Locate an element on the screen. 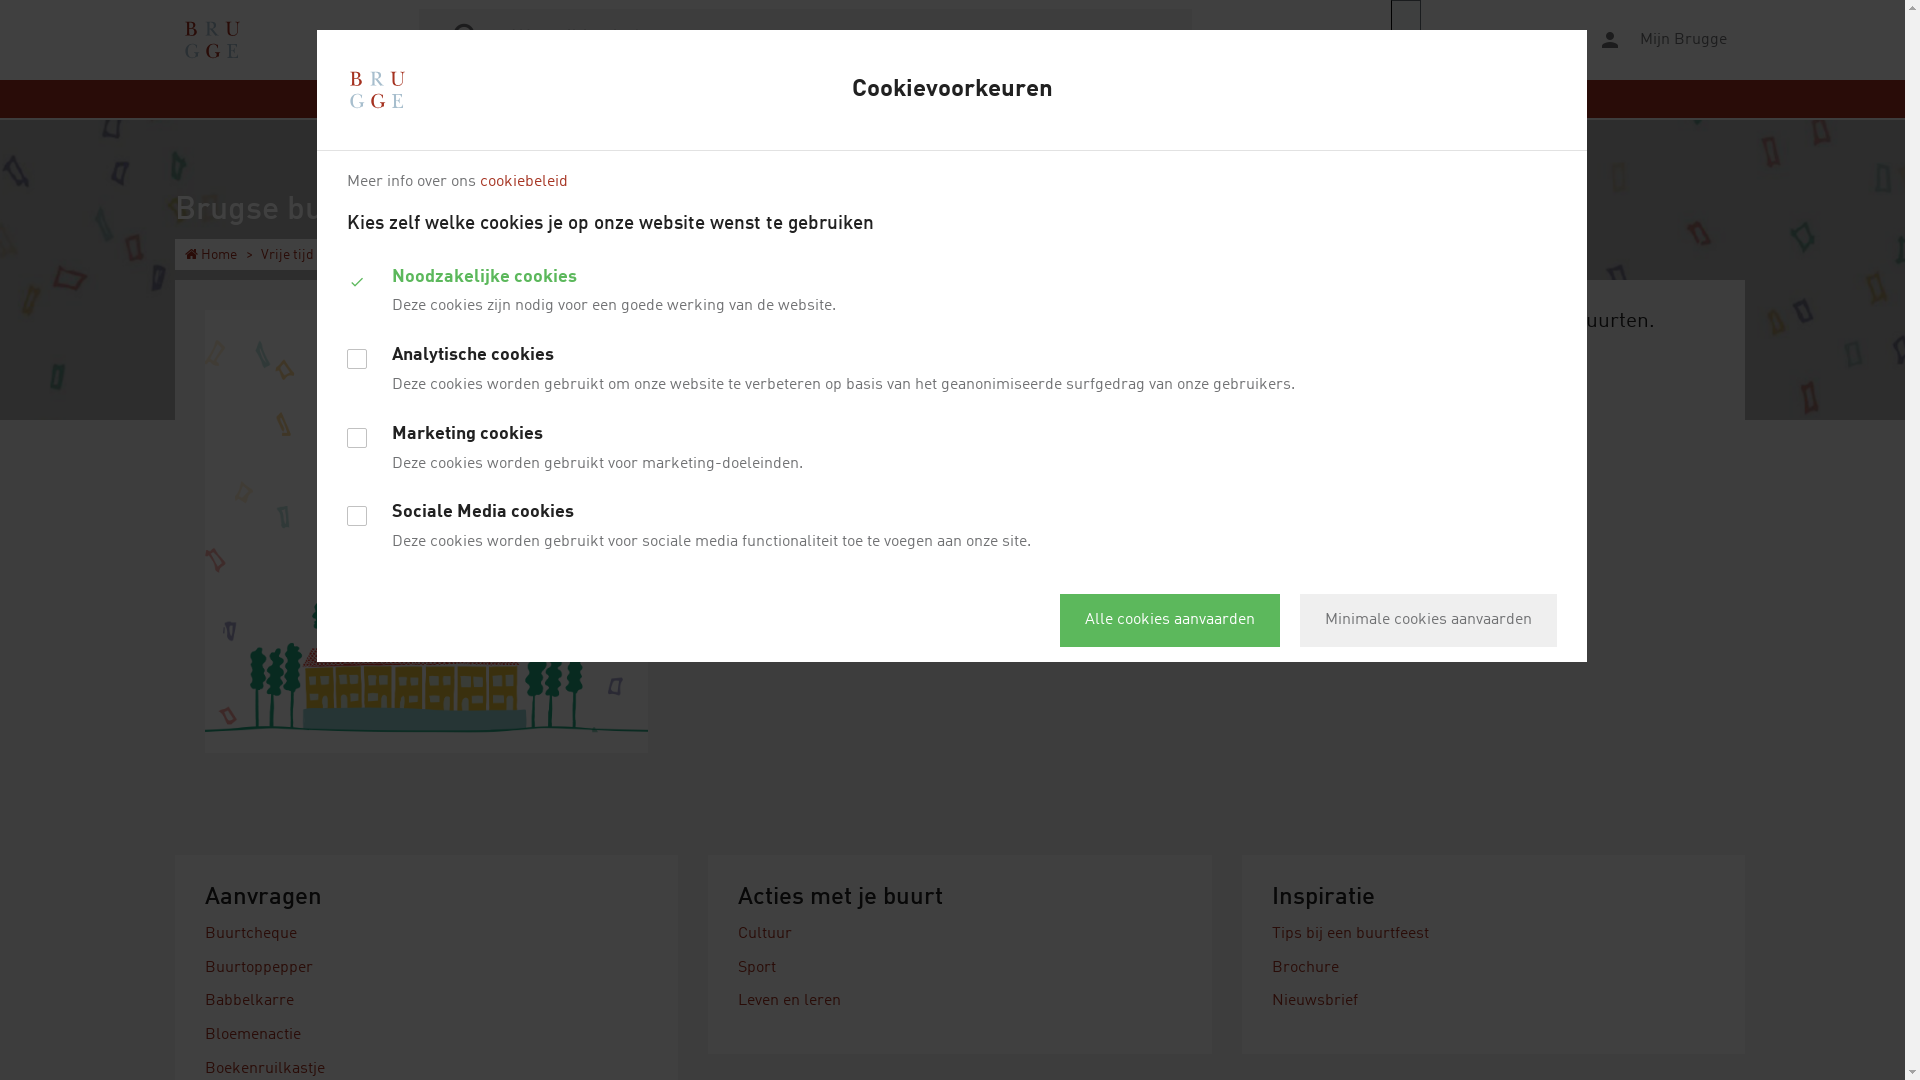 The height and width of the screenshot is (1080, 1920). Buurtoppepper is located at coordinates (259, 968).